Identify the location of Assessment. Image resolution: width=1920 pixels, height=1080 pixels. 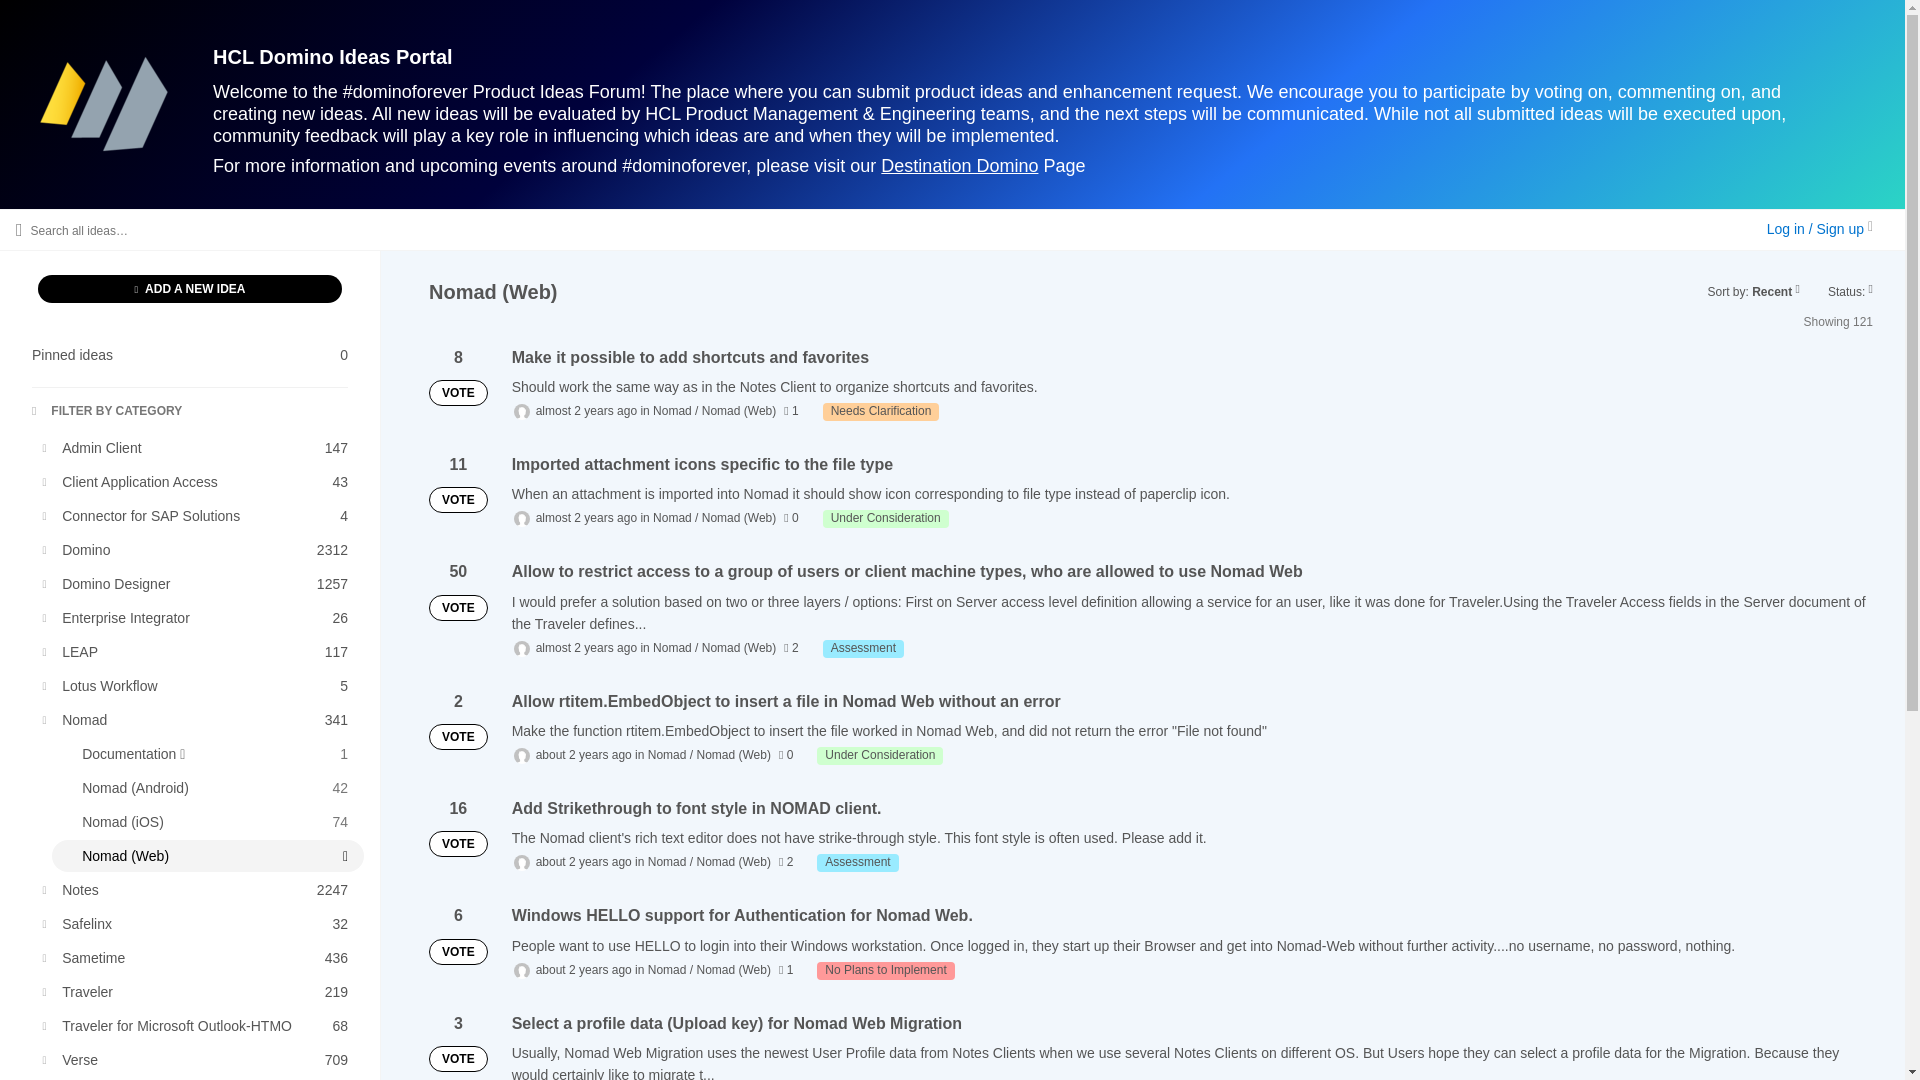
(198, 549).